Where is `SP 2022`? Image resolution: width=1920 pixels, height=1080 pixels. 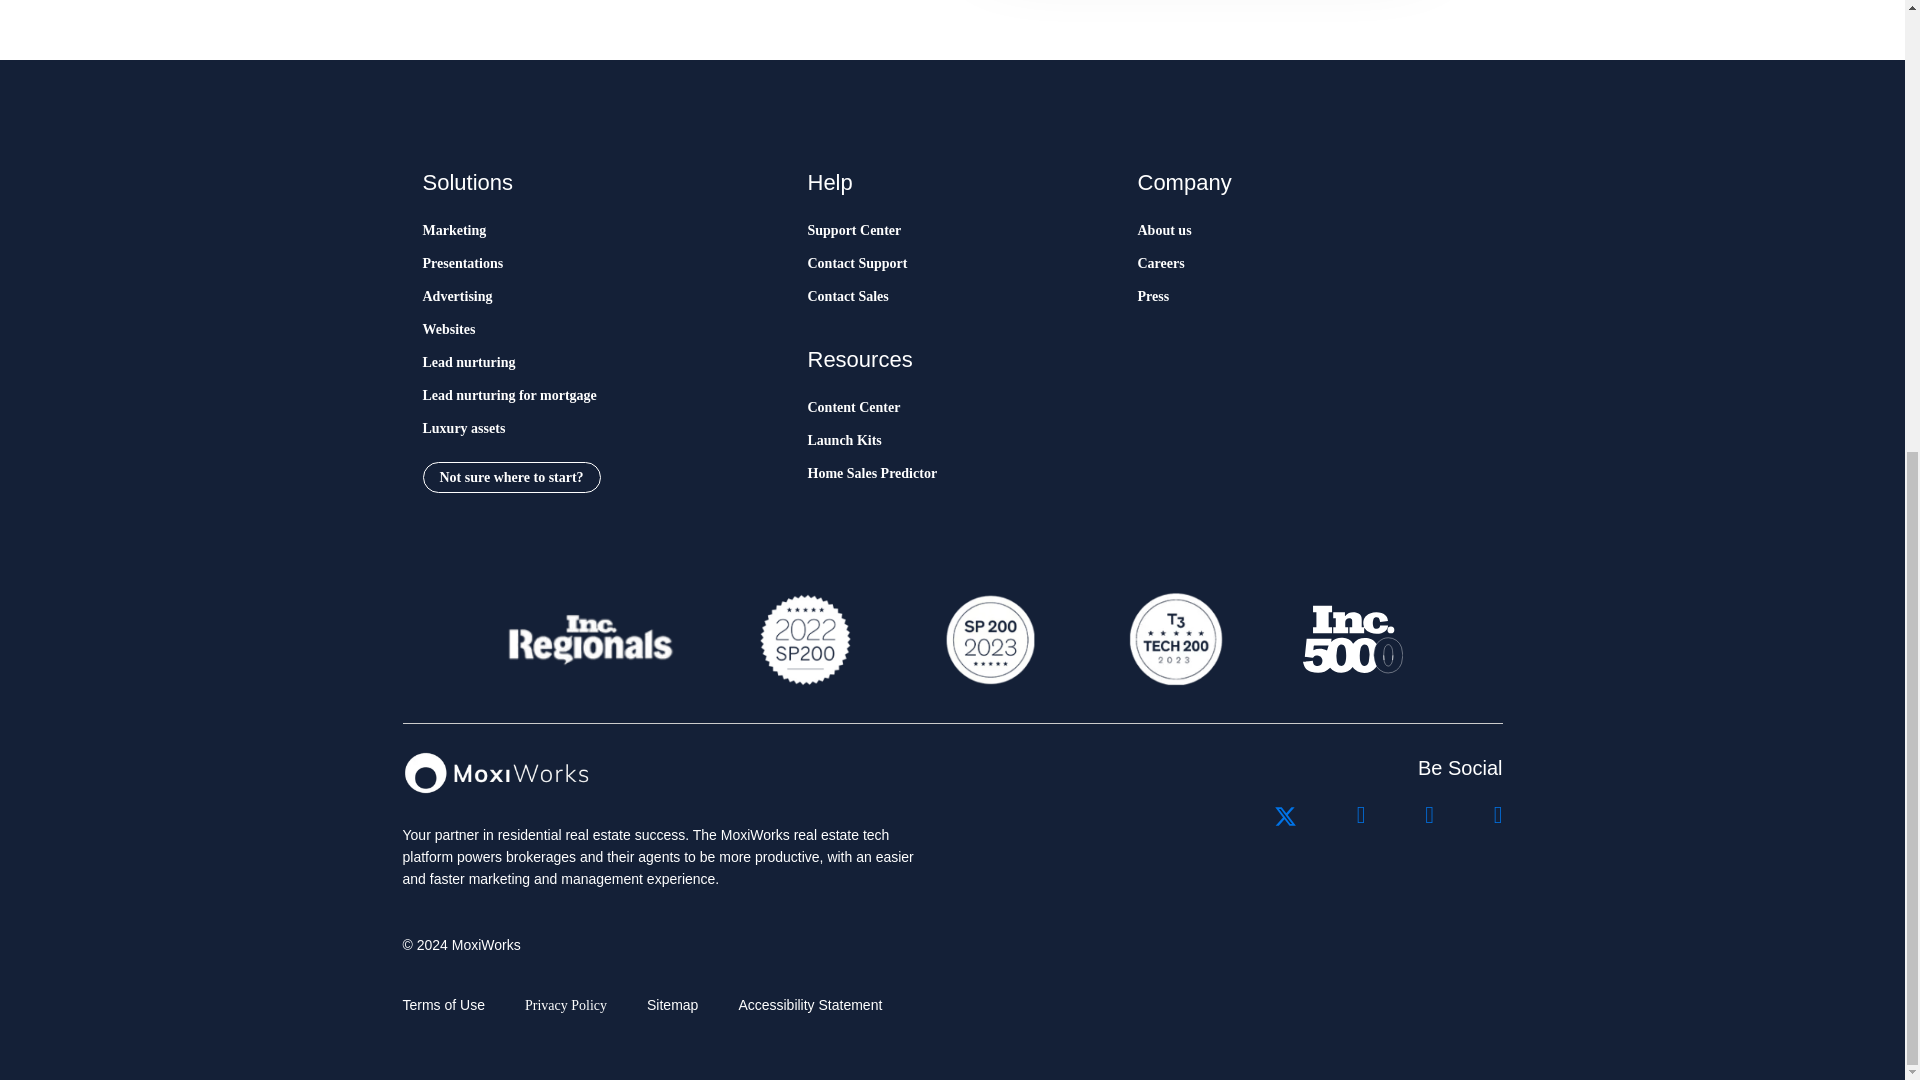 SP 2022 is located at coordinates (805, 639).